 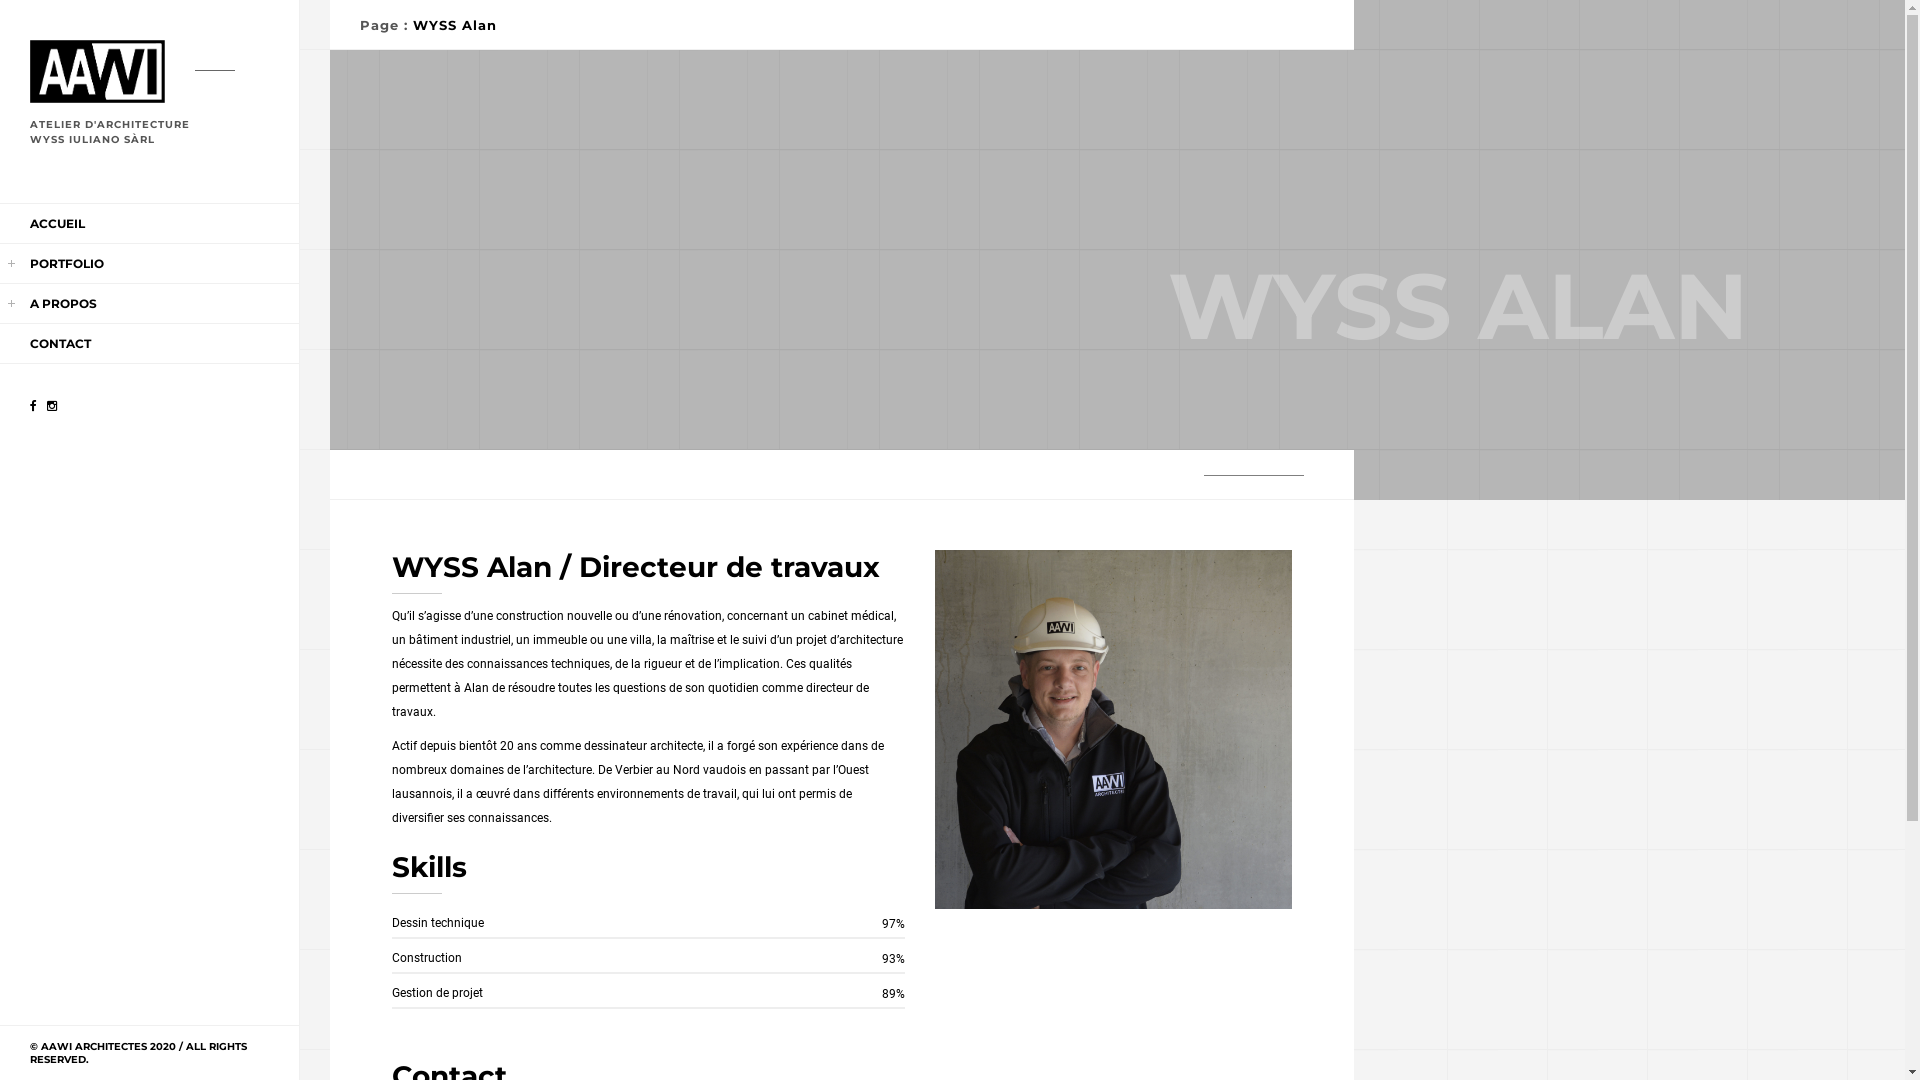 What do you see at coordinates (58, 224) in the screenshot?
I see `ACCUEIL` at bounding box center [58, 224].